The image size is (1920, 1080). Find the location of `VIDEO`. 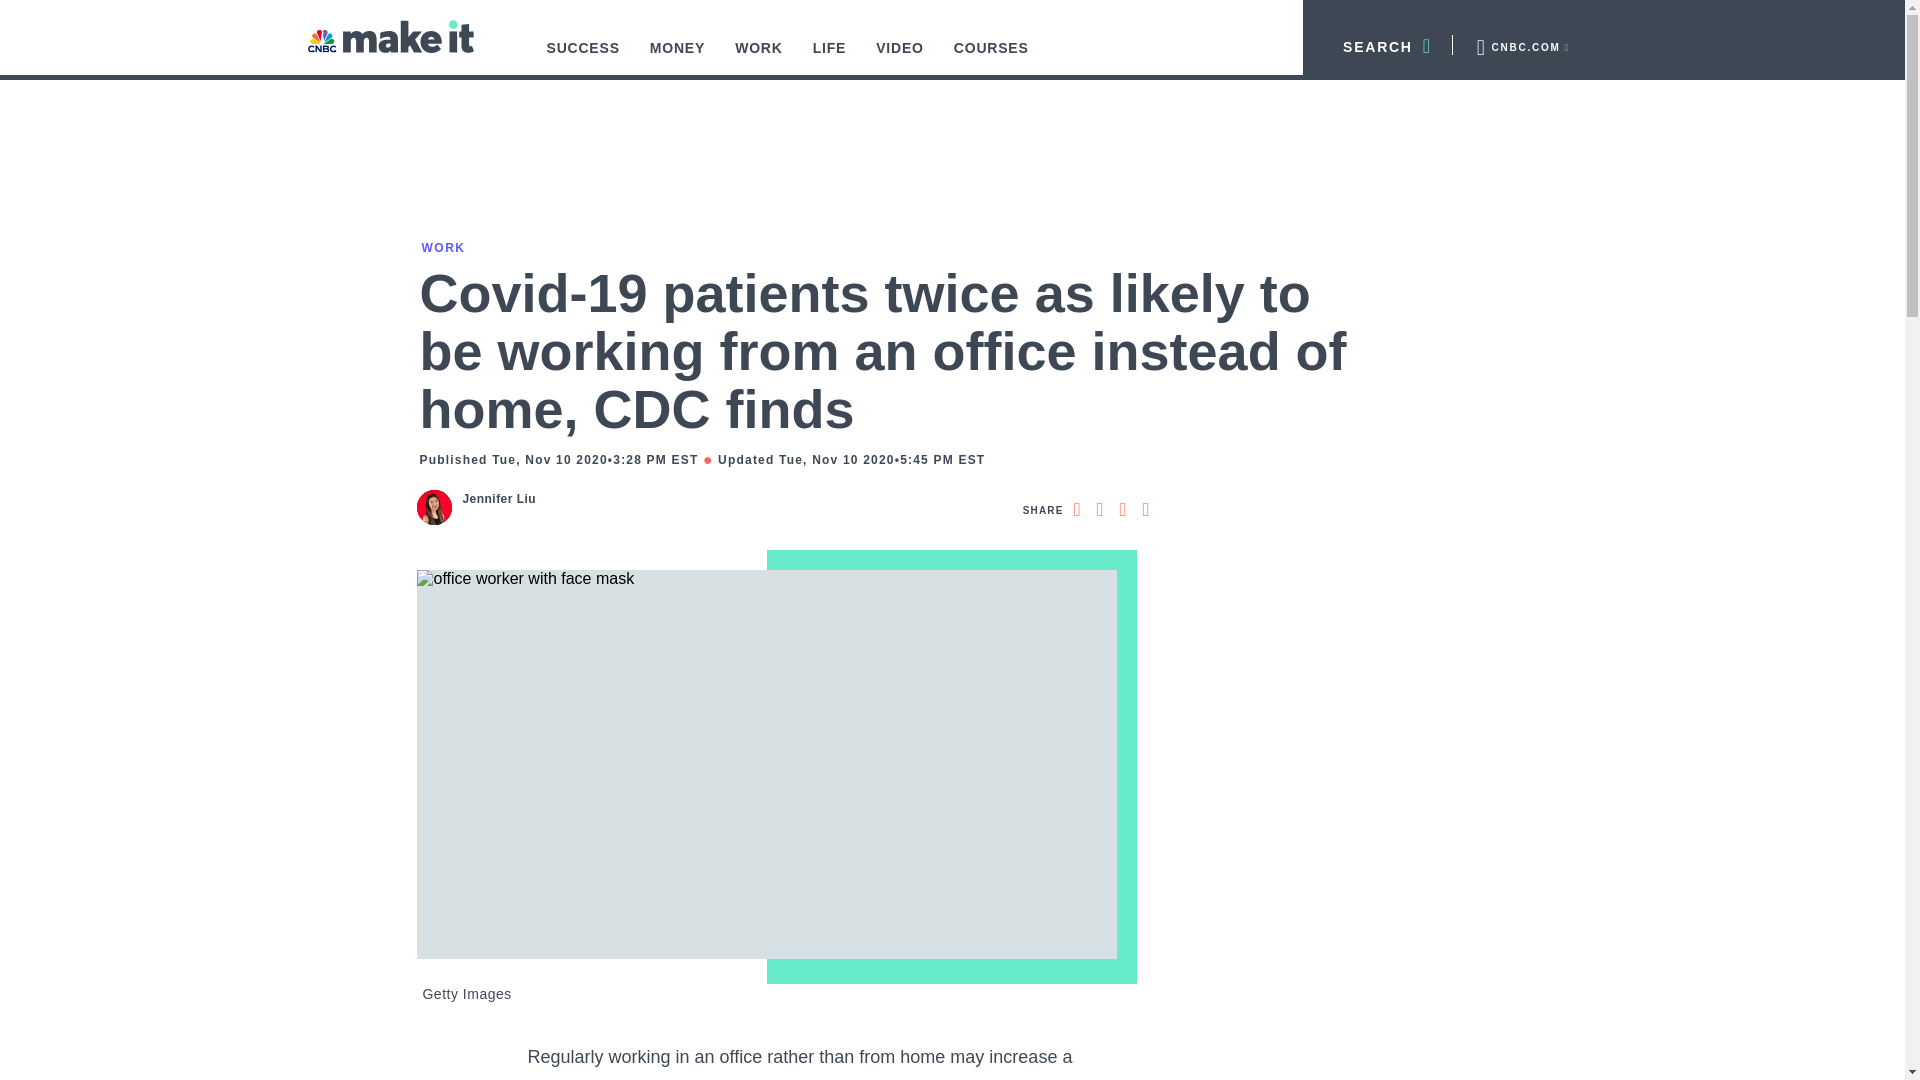

VIDEO is located at coordinates (899, 58).